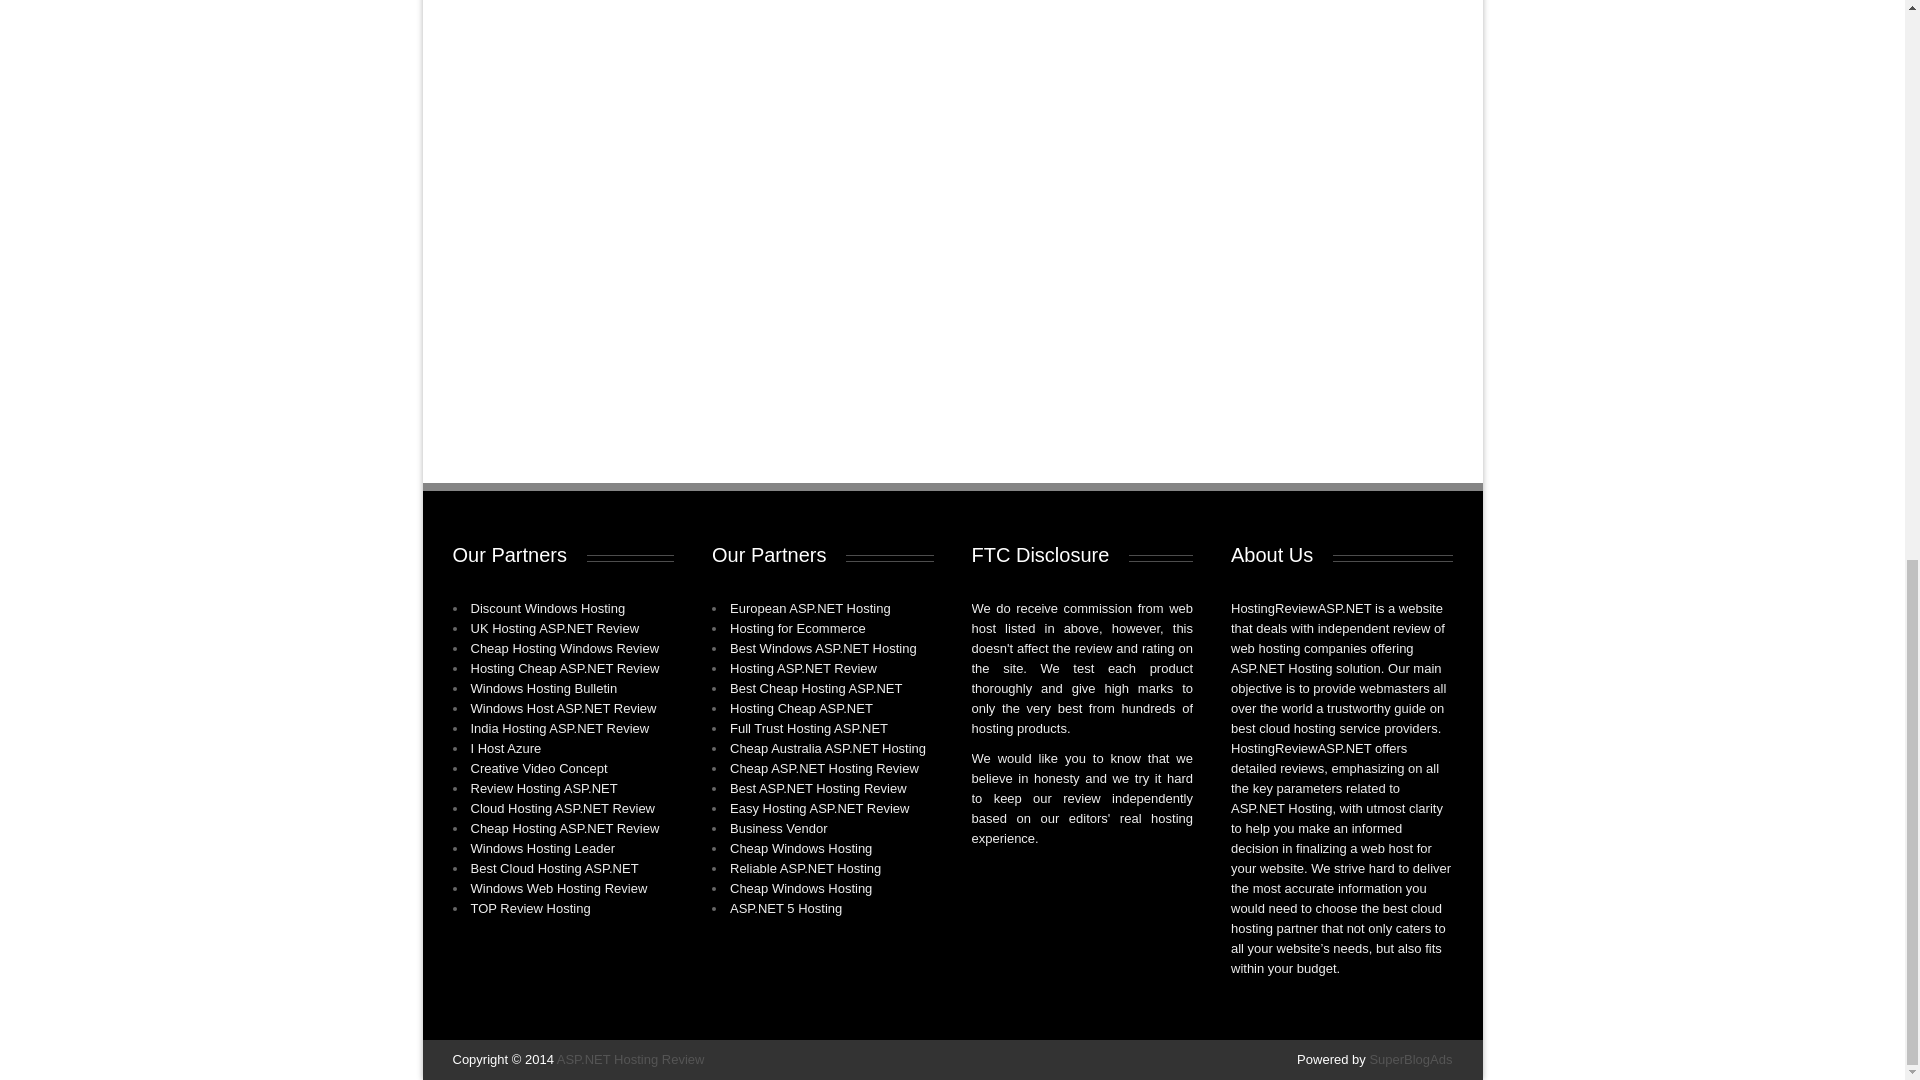 Image resolution: width=1920 pixels, height=1080 pixels. I want to click on Hosting Cheap ASP.NET Review, so click(564, 668).